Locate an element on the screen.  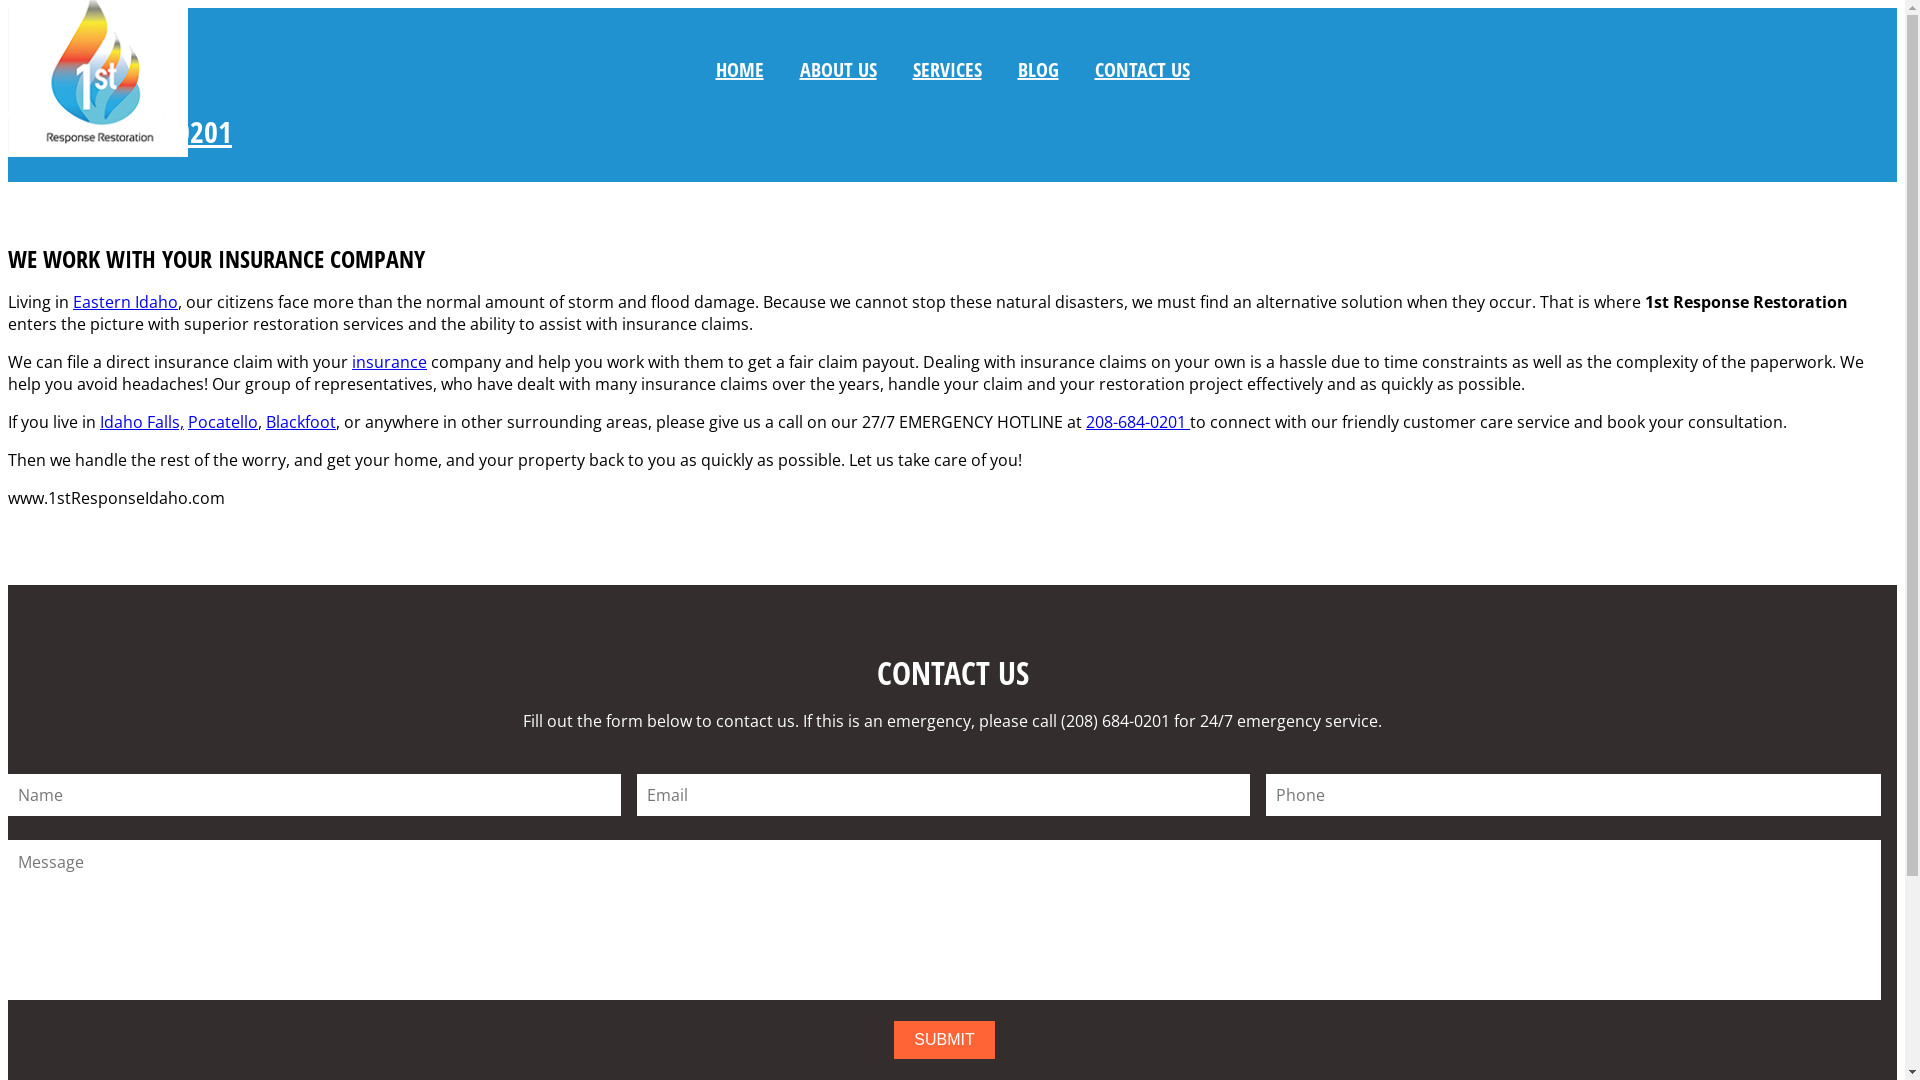
(208) 684-0201 is located at coordinates (120, 132).